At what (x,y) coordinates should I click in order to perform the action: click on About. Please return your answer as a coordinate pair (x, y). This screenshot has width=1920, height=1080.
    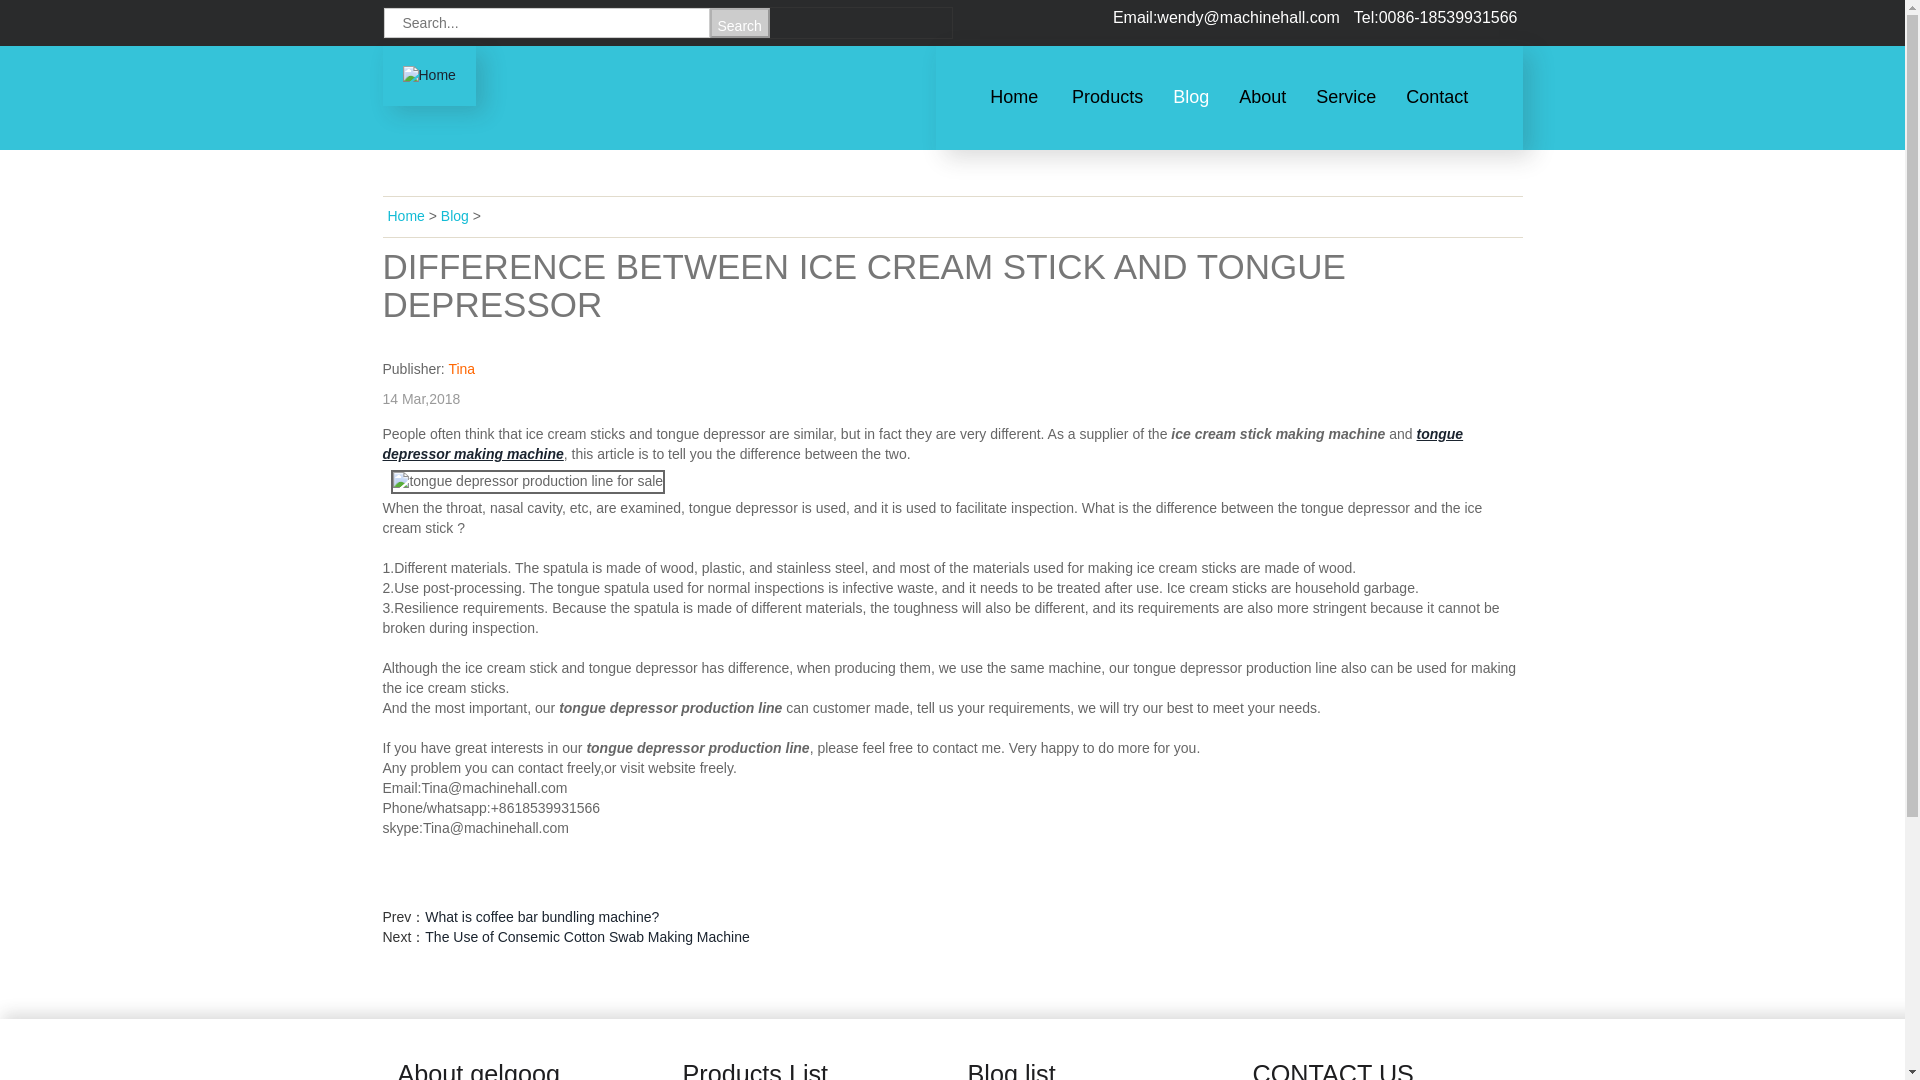
    Looking at the image, I should click on (1262, 96).